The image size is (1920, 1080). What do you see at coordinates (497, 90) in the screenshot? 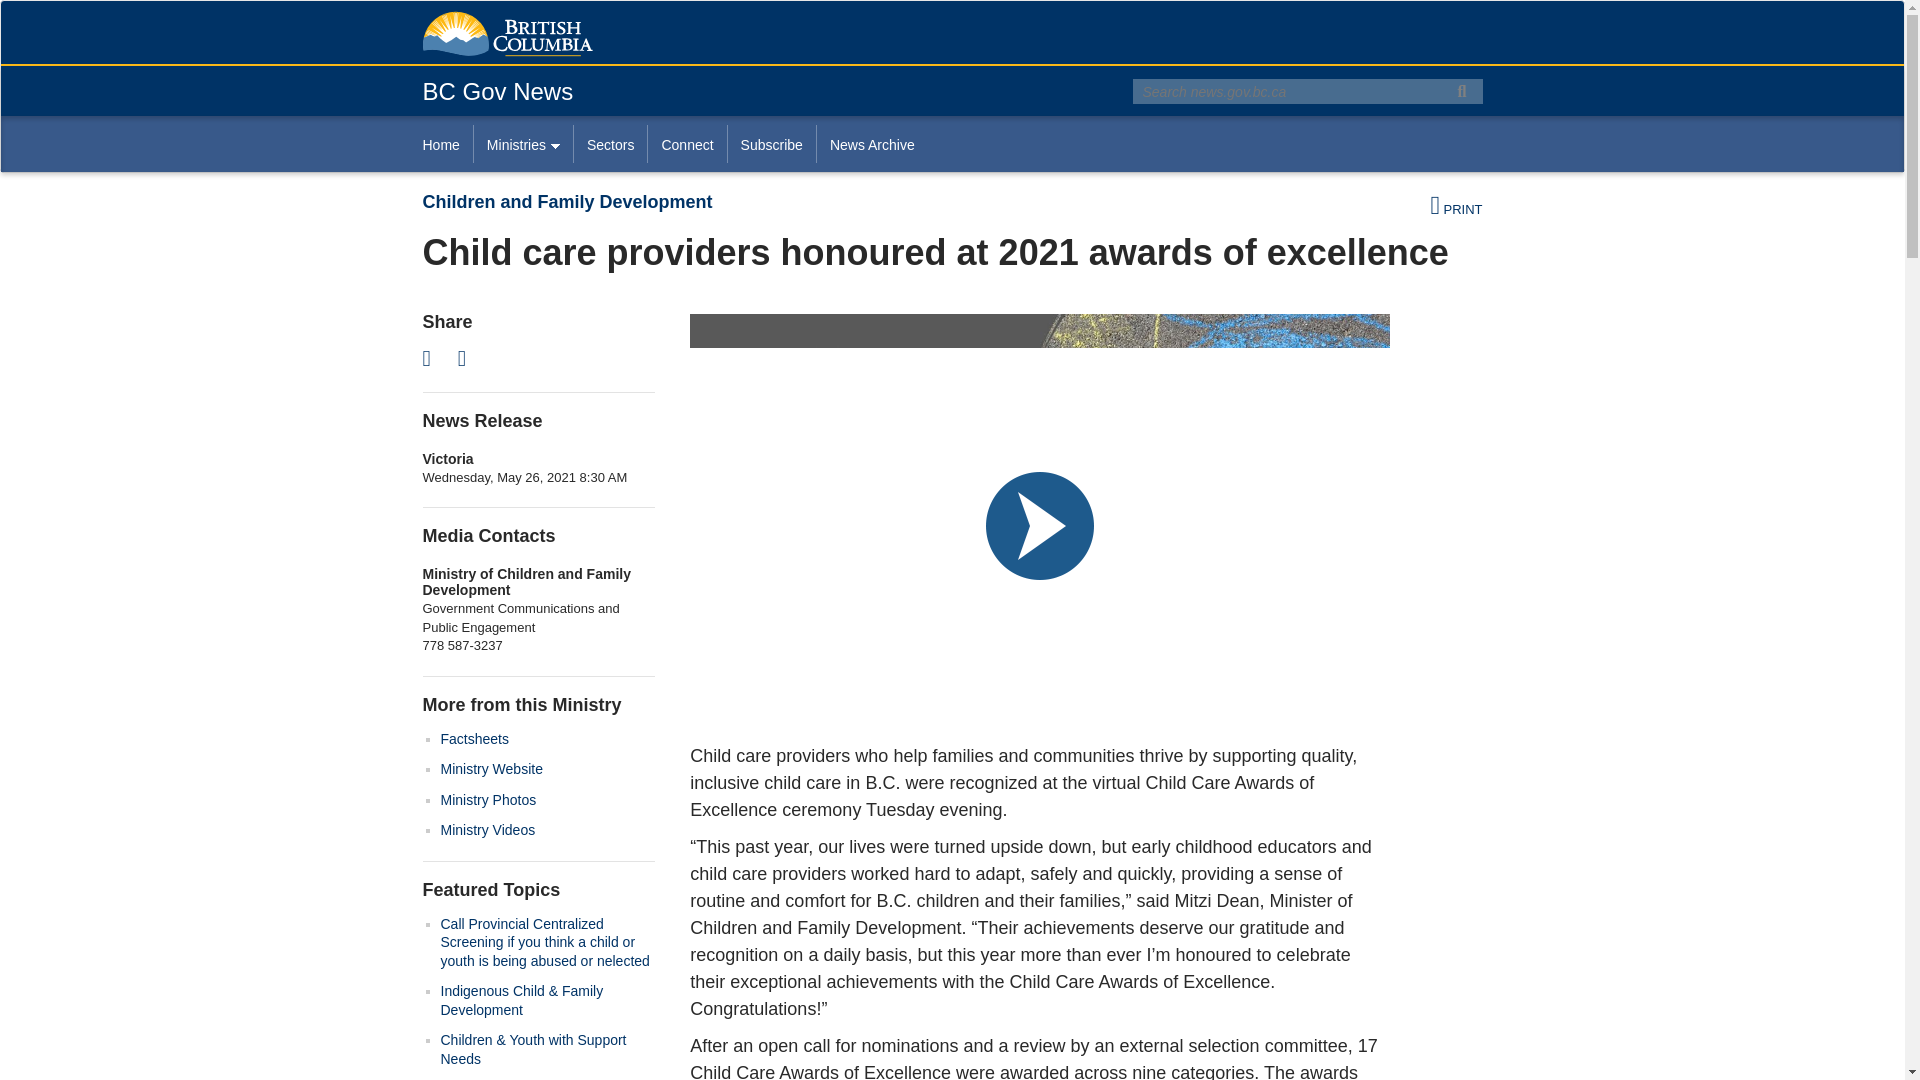
I see `BC Gov News` at bounding box center [497, 90].